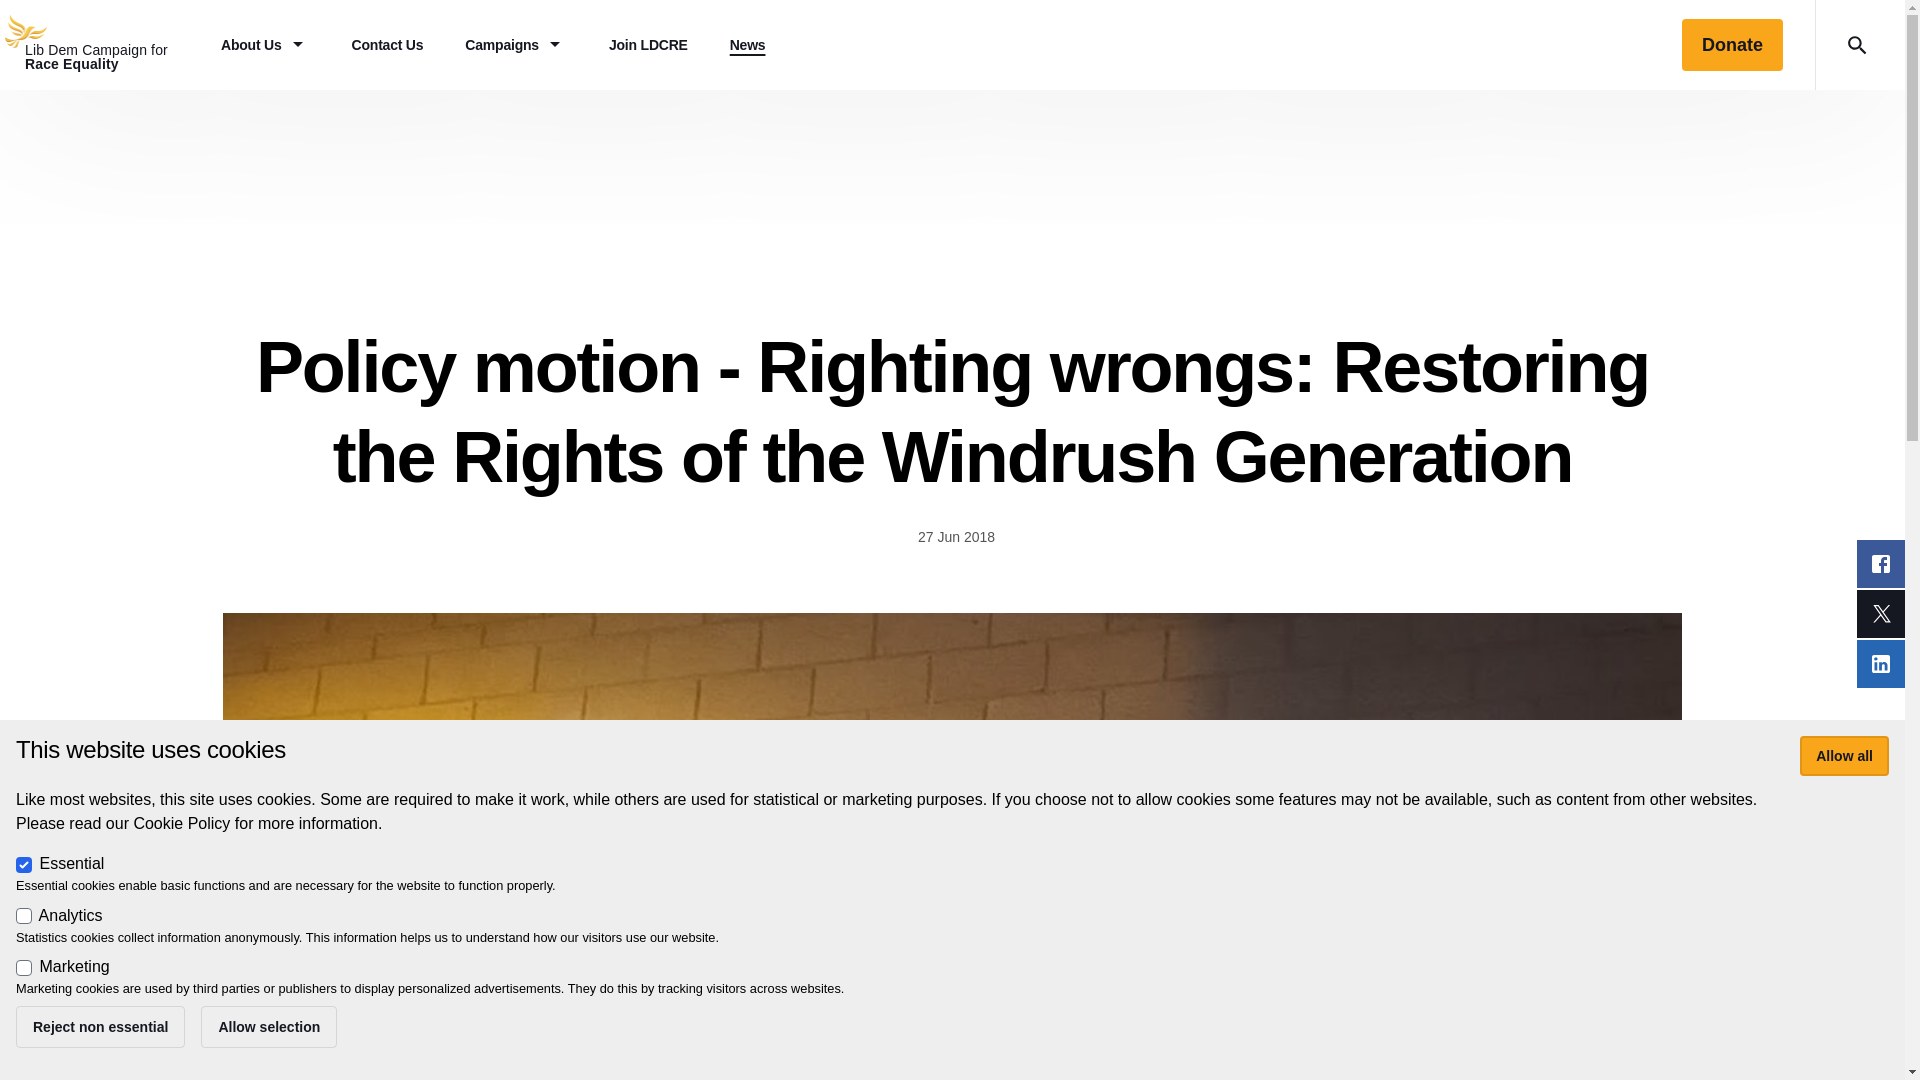 This screenshot has height=1080, width=1920. Describe the element at coordinates (100, 1026) in the screenshot. I see `Reject non essential` at that location.